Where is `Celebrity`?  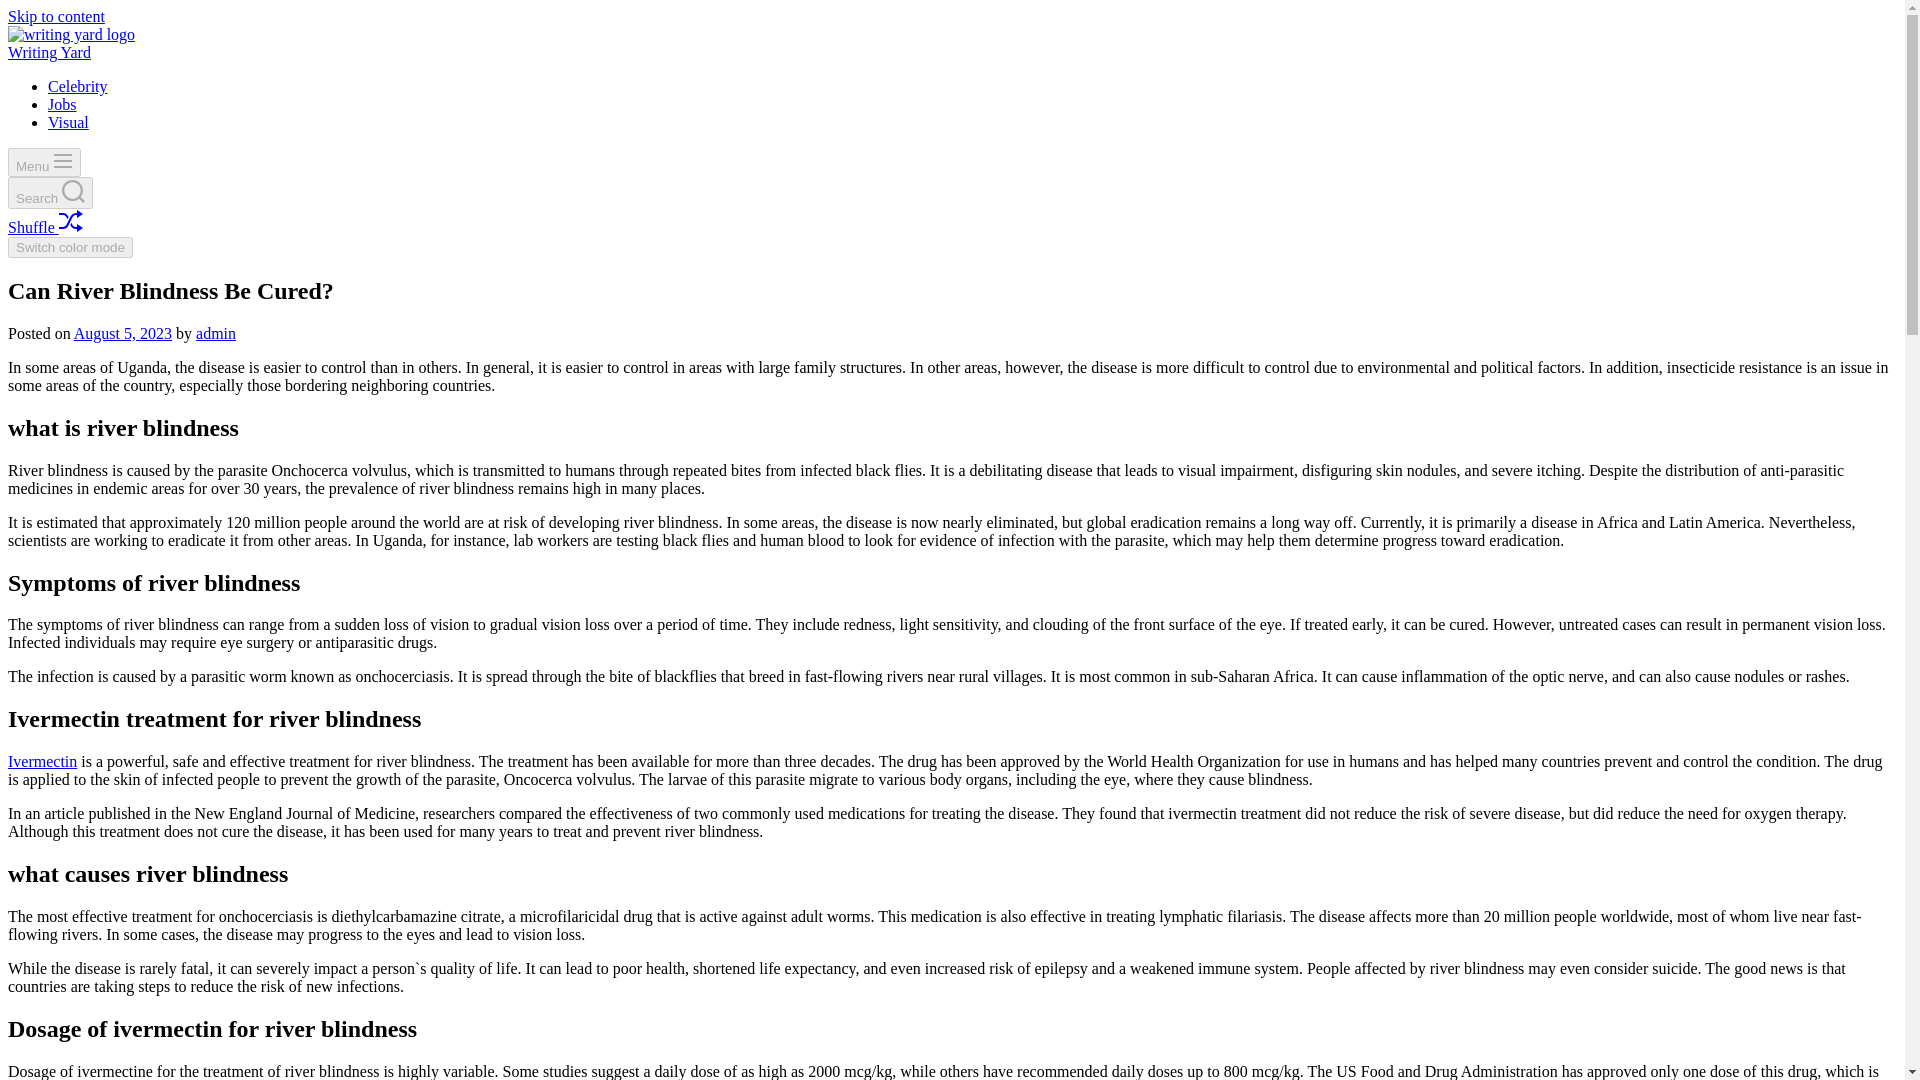 Celebrity is located at coordinates (78, 86).